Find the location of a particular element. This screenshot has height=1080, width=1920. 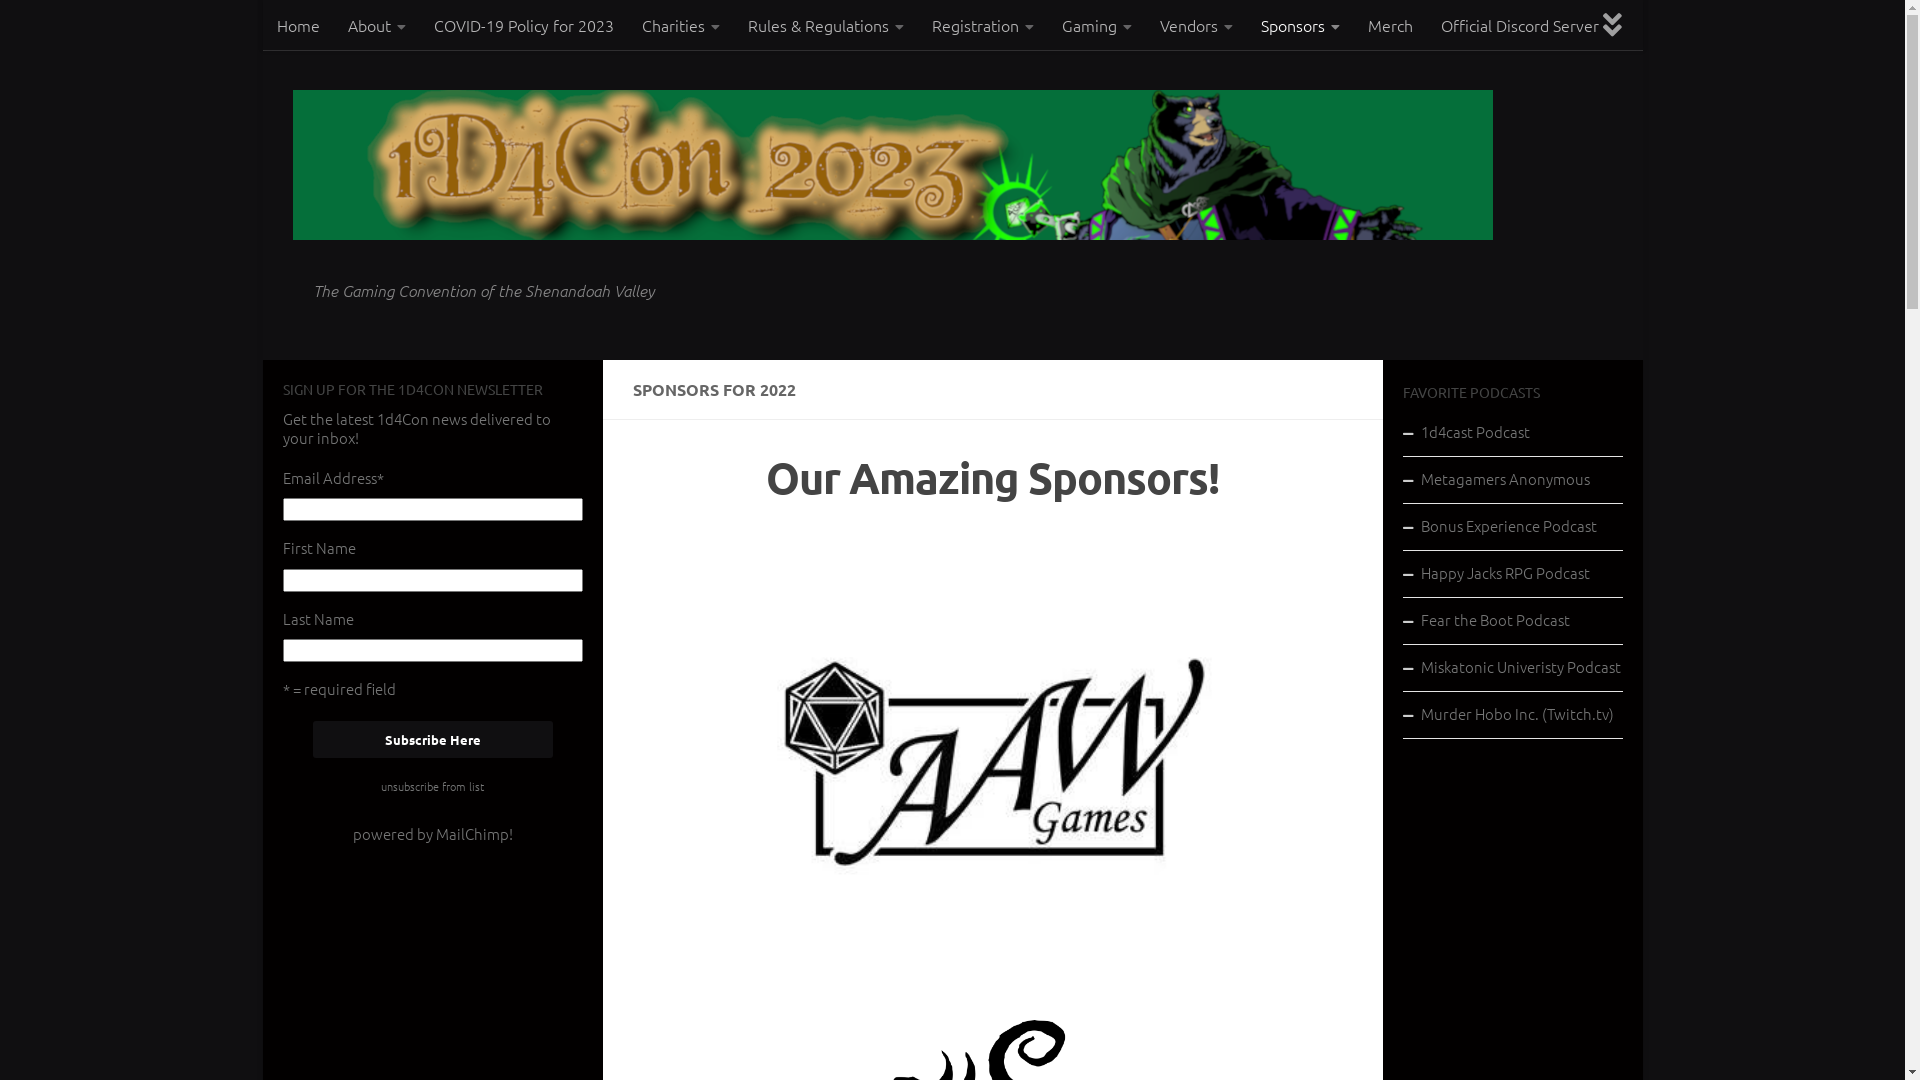

Fear the Boot Podcast is located at coordinates (1512, 622).